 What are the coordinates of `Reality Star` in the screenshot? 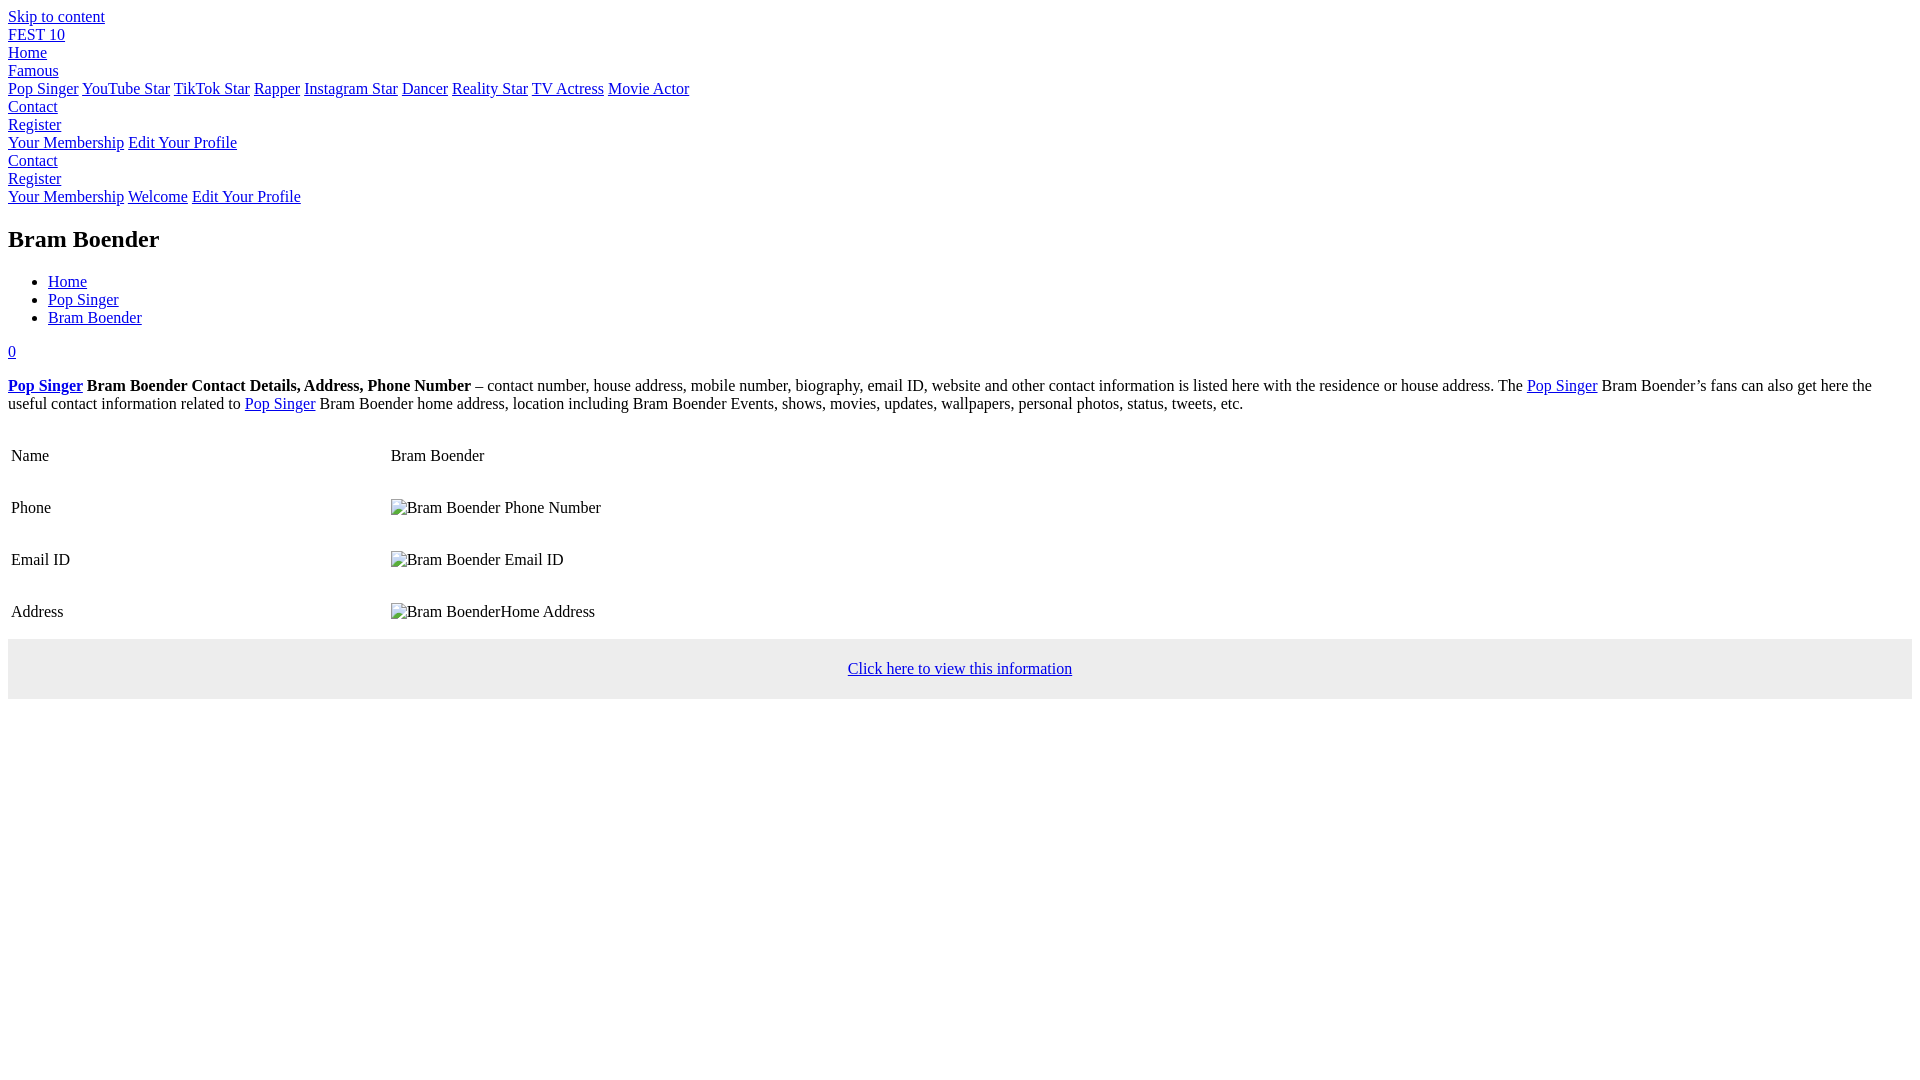 It's located at (490, 88).